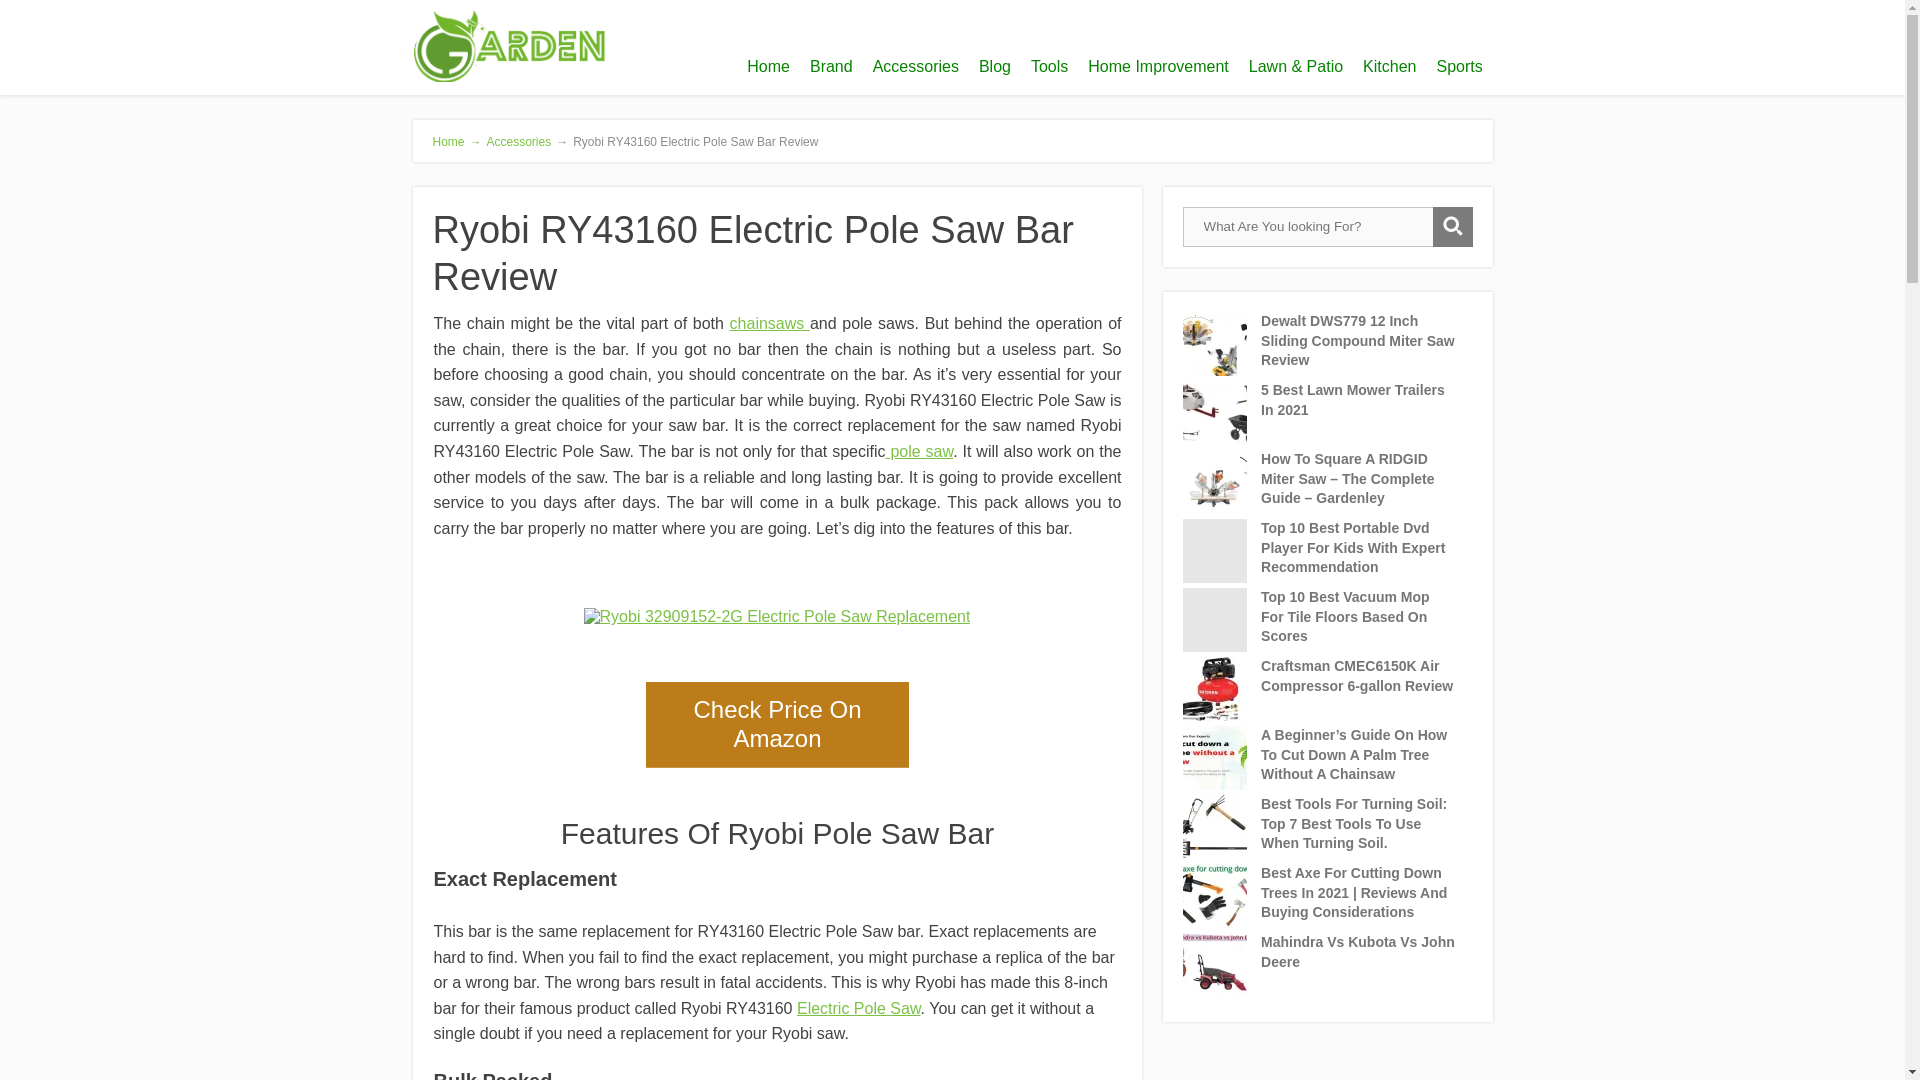 Image resolution: width=1920 pixels, height=1080 pixels. Describe the element at coordinates (831, 66) in the screenshot. I see `Brand` at that location.